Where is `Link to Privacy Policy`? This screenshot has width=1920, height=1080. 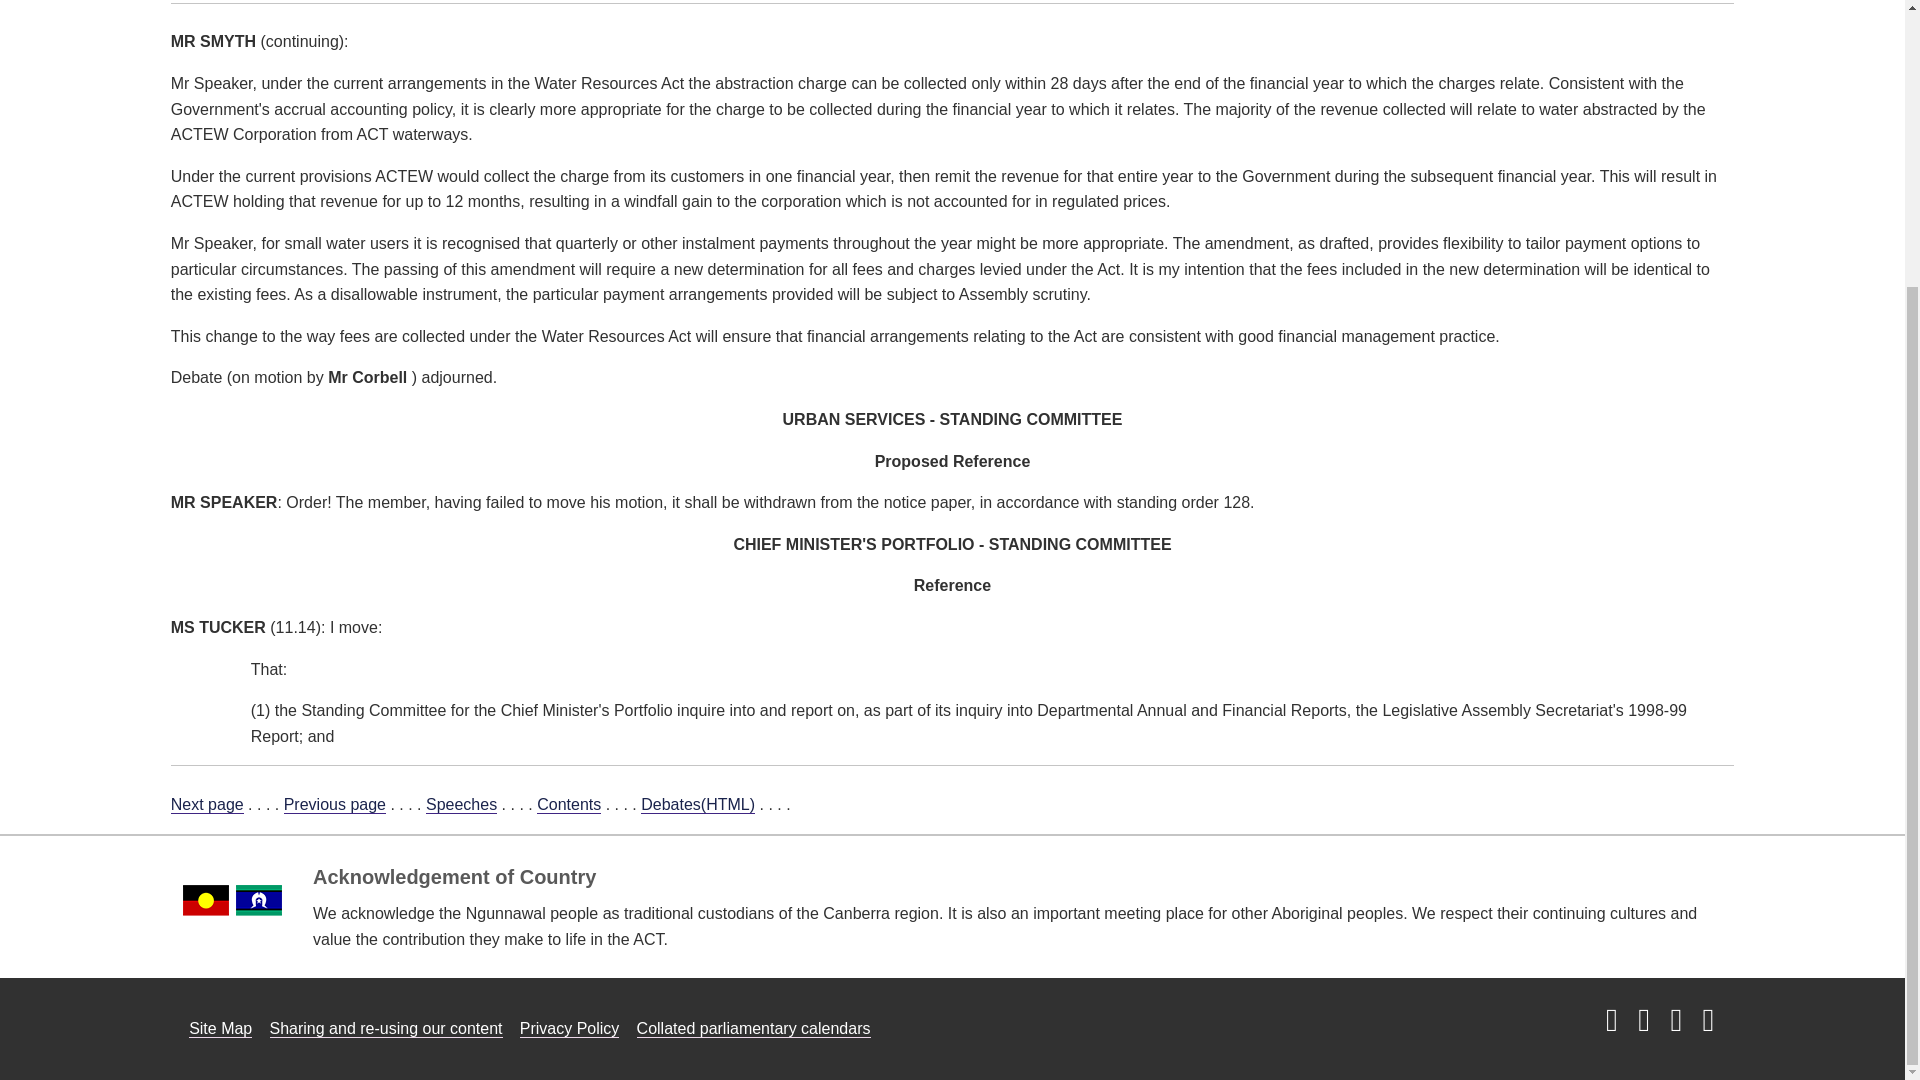
Link to Privacy Policy is located at coordinates (570, 1028).